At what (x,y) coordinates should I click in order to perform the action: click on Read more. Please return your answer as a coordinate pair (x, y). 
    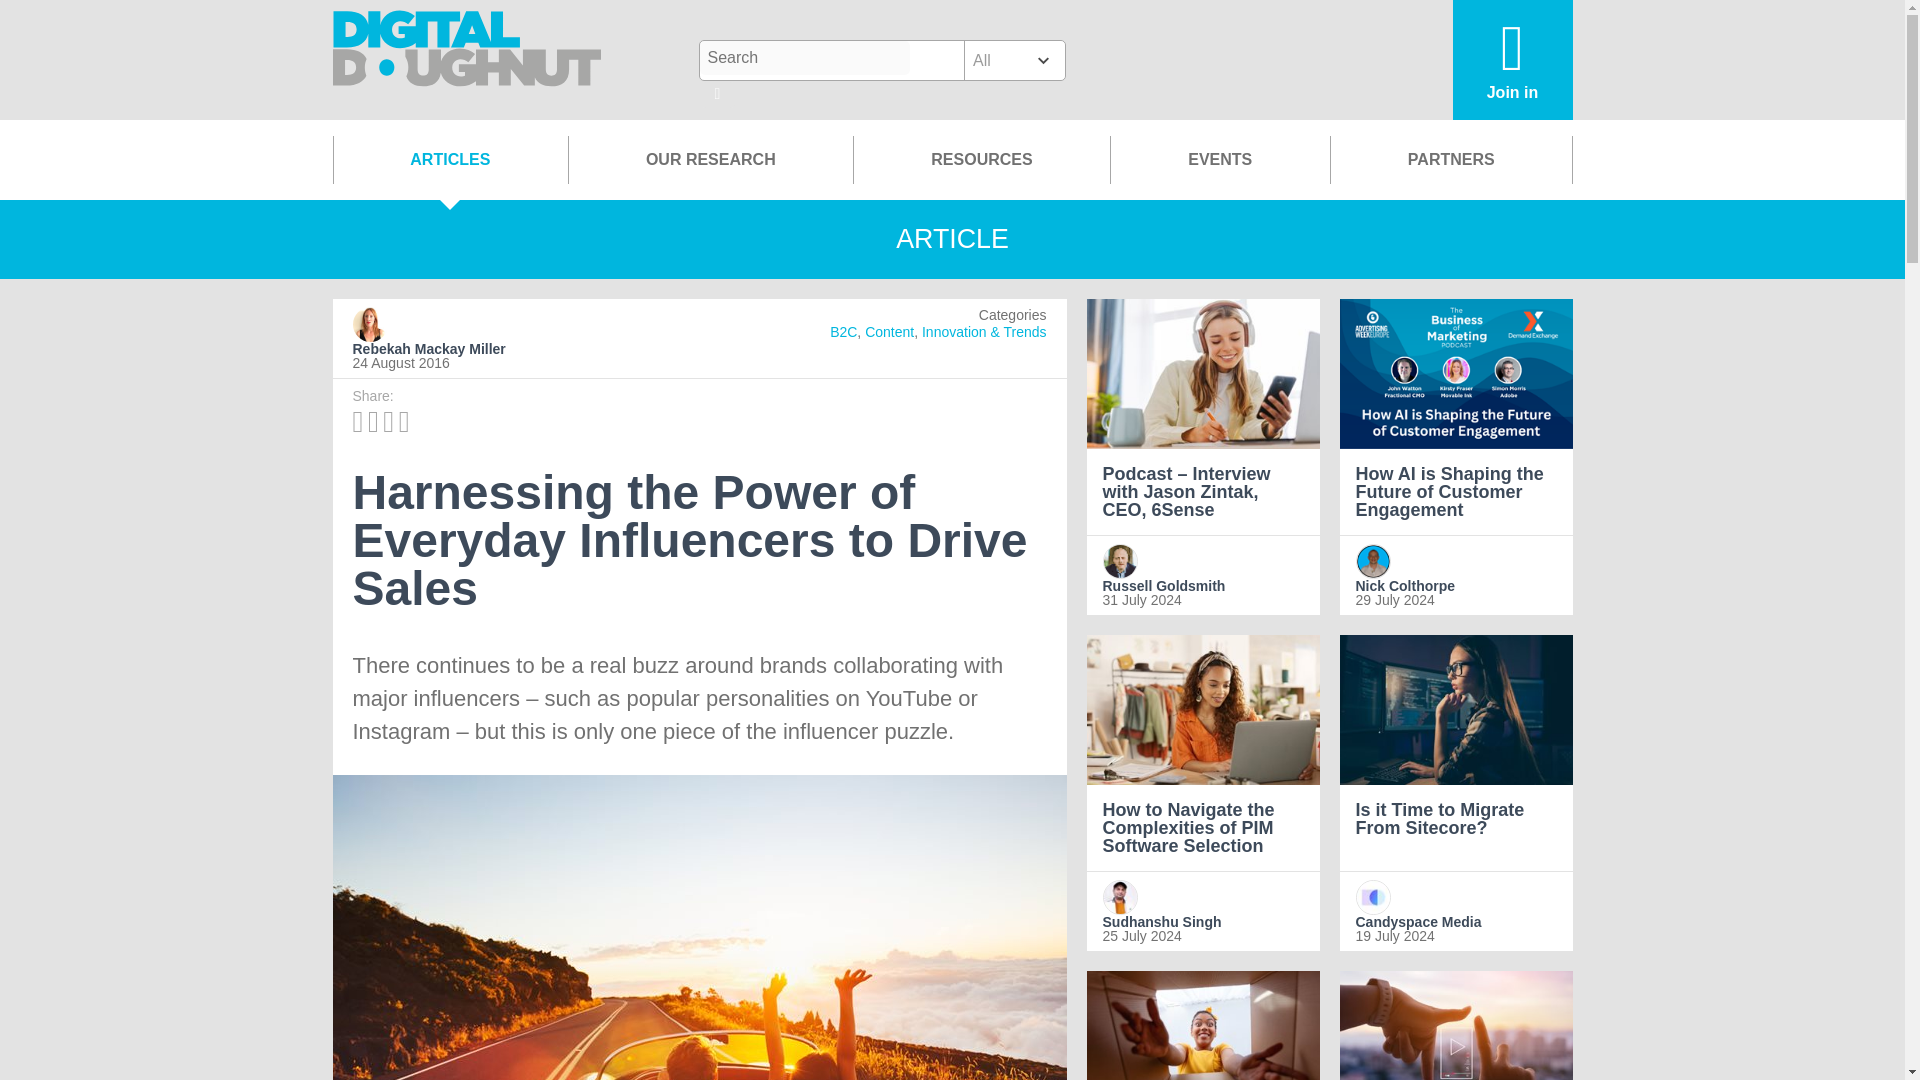
    Looking at the image, I should click on (1456, 1025).